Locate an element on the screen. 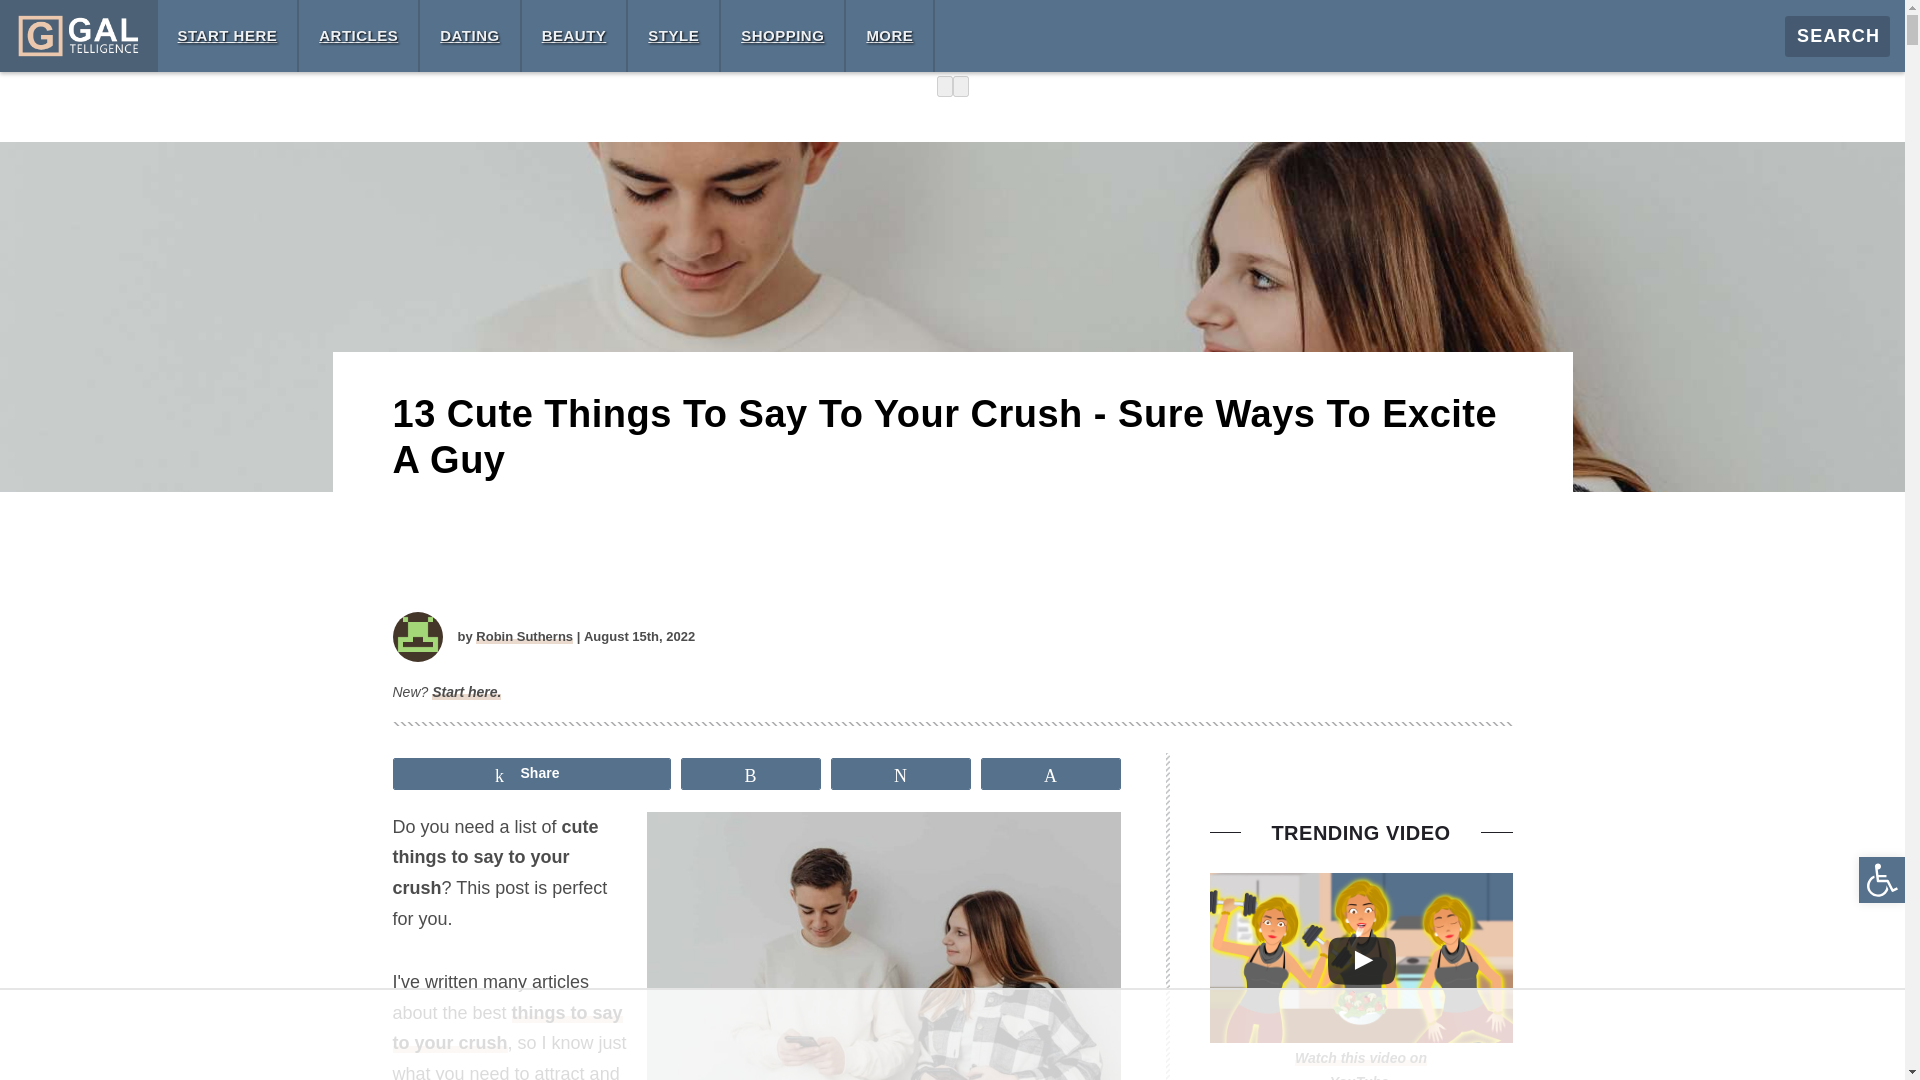  ARTICLES is located at coordinates (358, 36).